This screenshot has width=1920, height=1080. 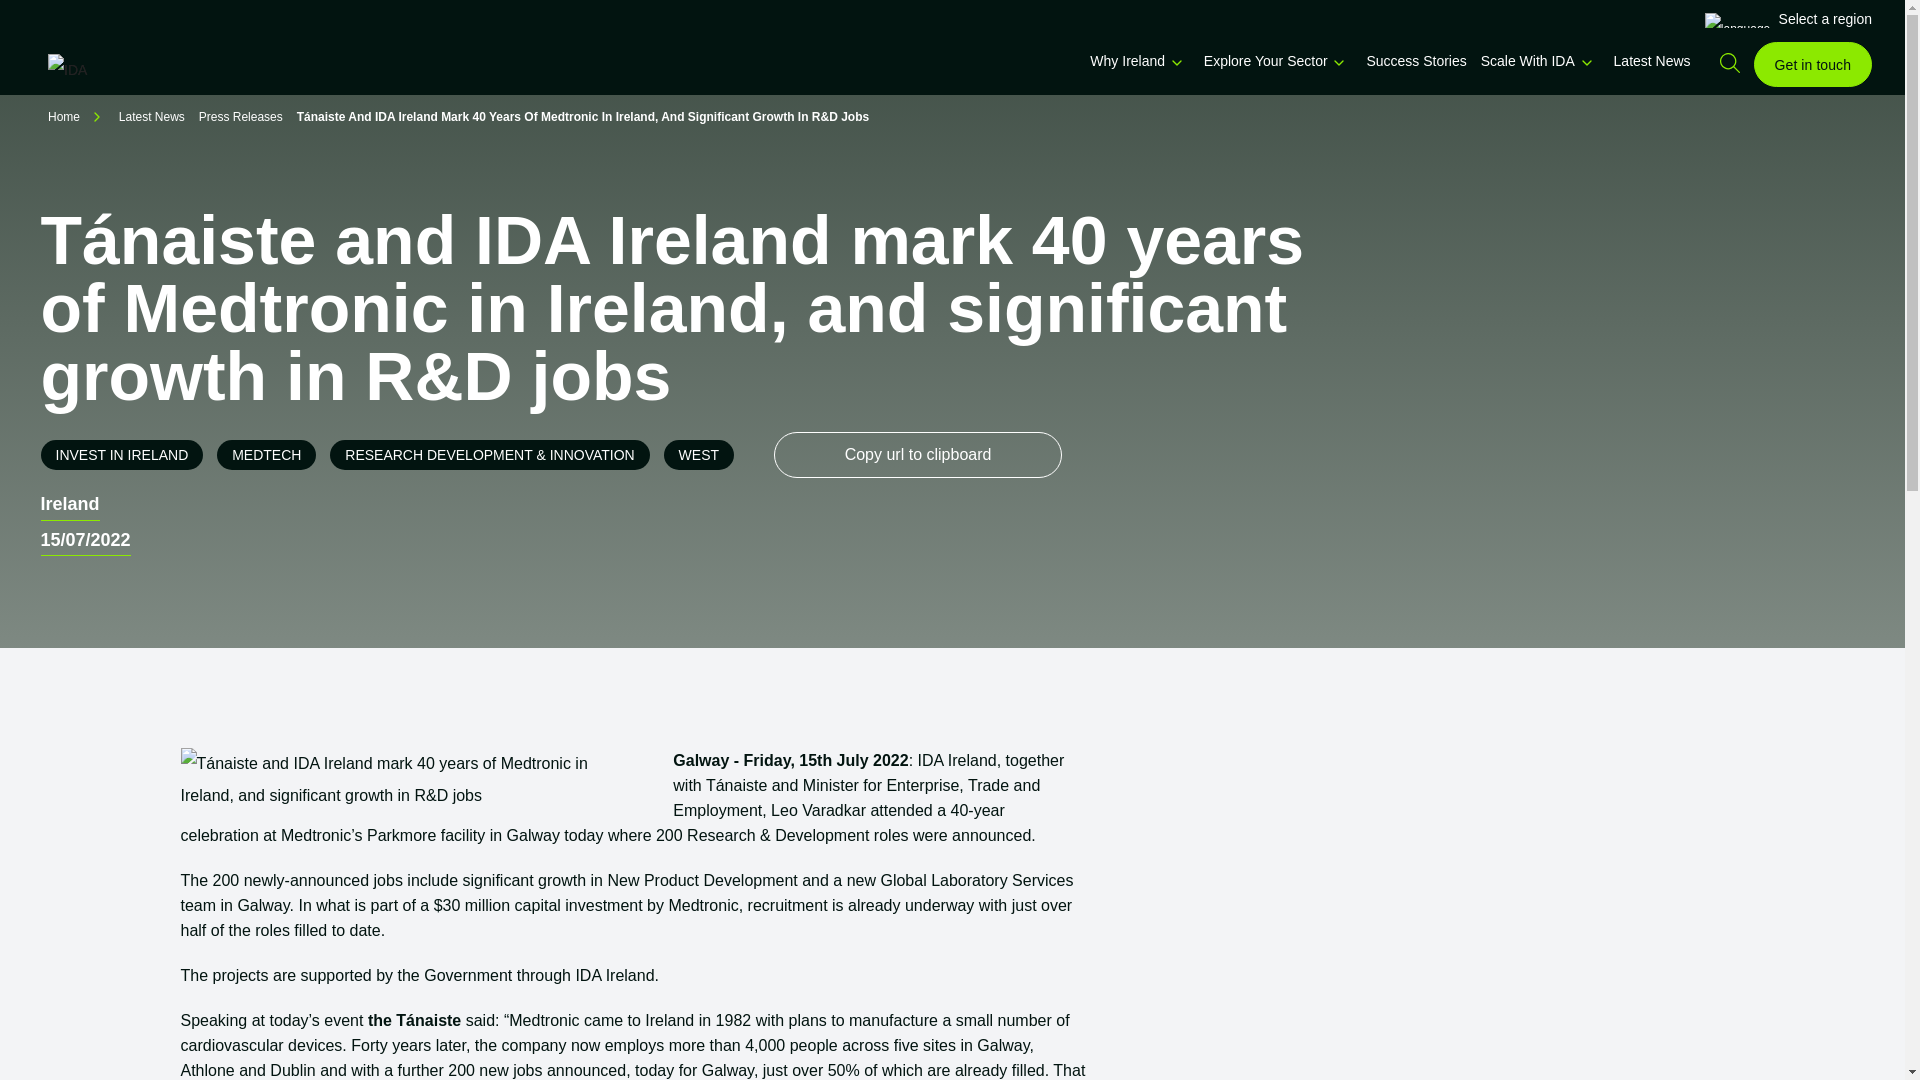 I want to click on A short title of the SVG, so click(x=1338, y=63).